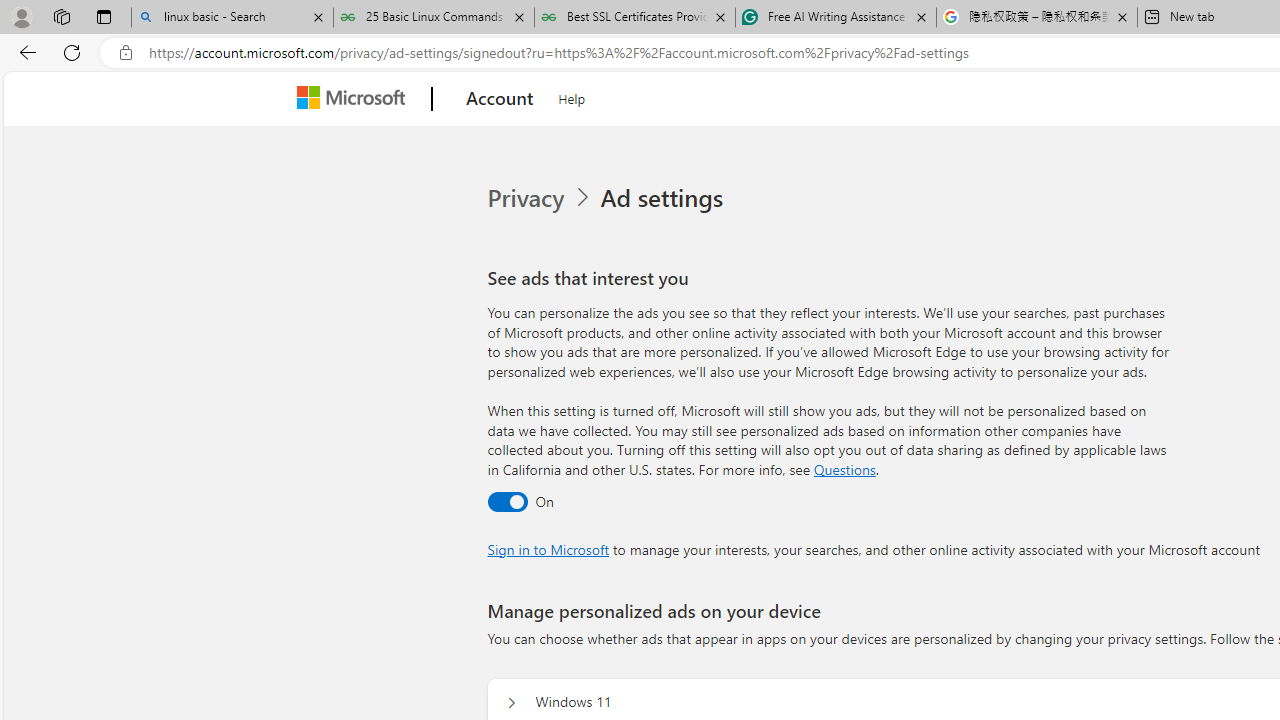  What do you see at coordinates (634, 18) in the screenshot?
I see `Best SSL Certificates Provider in India - GeeksforGeeks` at bounding box center [634, 18].